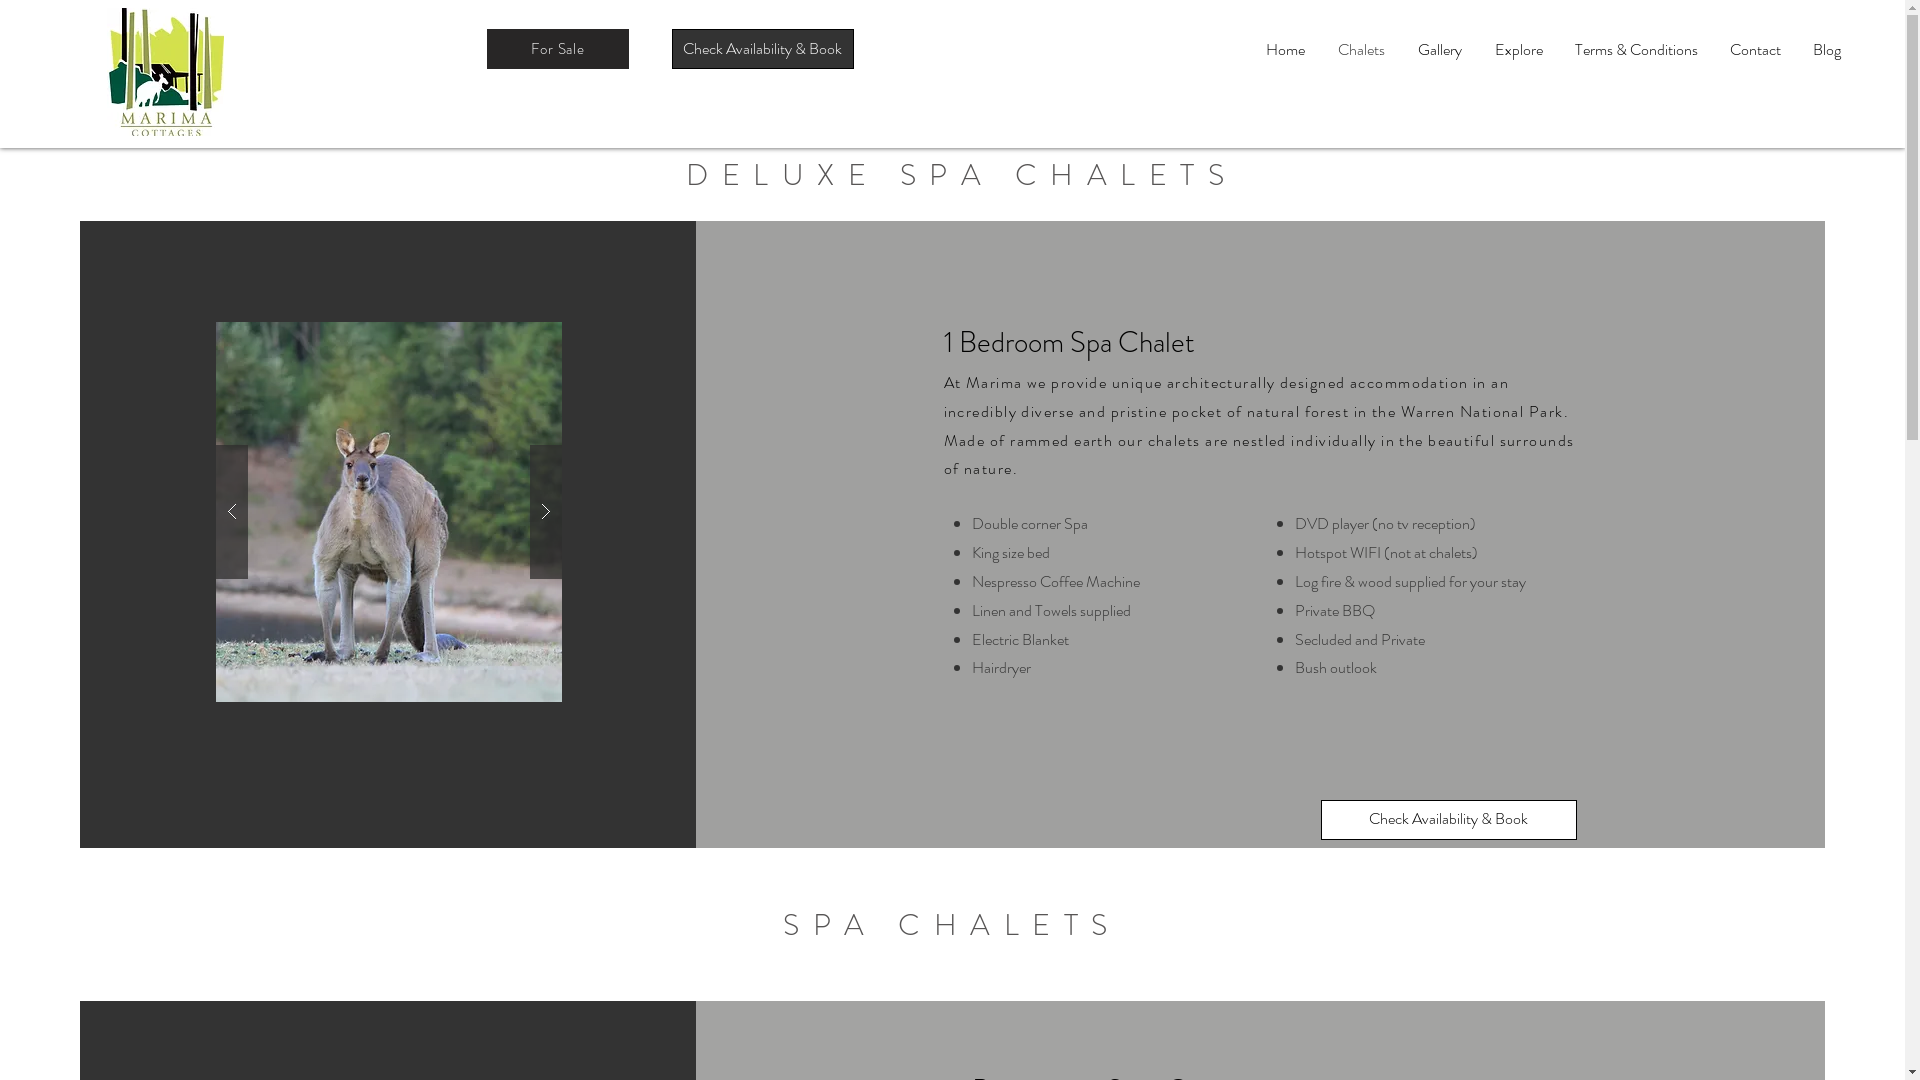 The width and height of the screenshot is (1920, 1080). I want to click on Terms & Conditions, so click(1636, 50).